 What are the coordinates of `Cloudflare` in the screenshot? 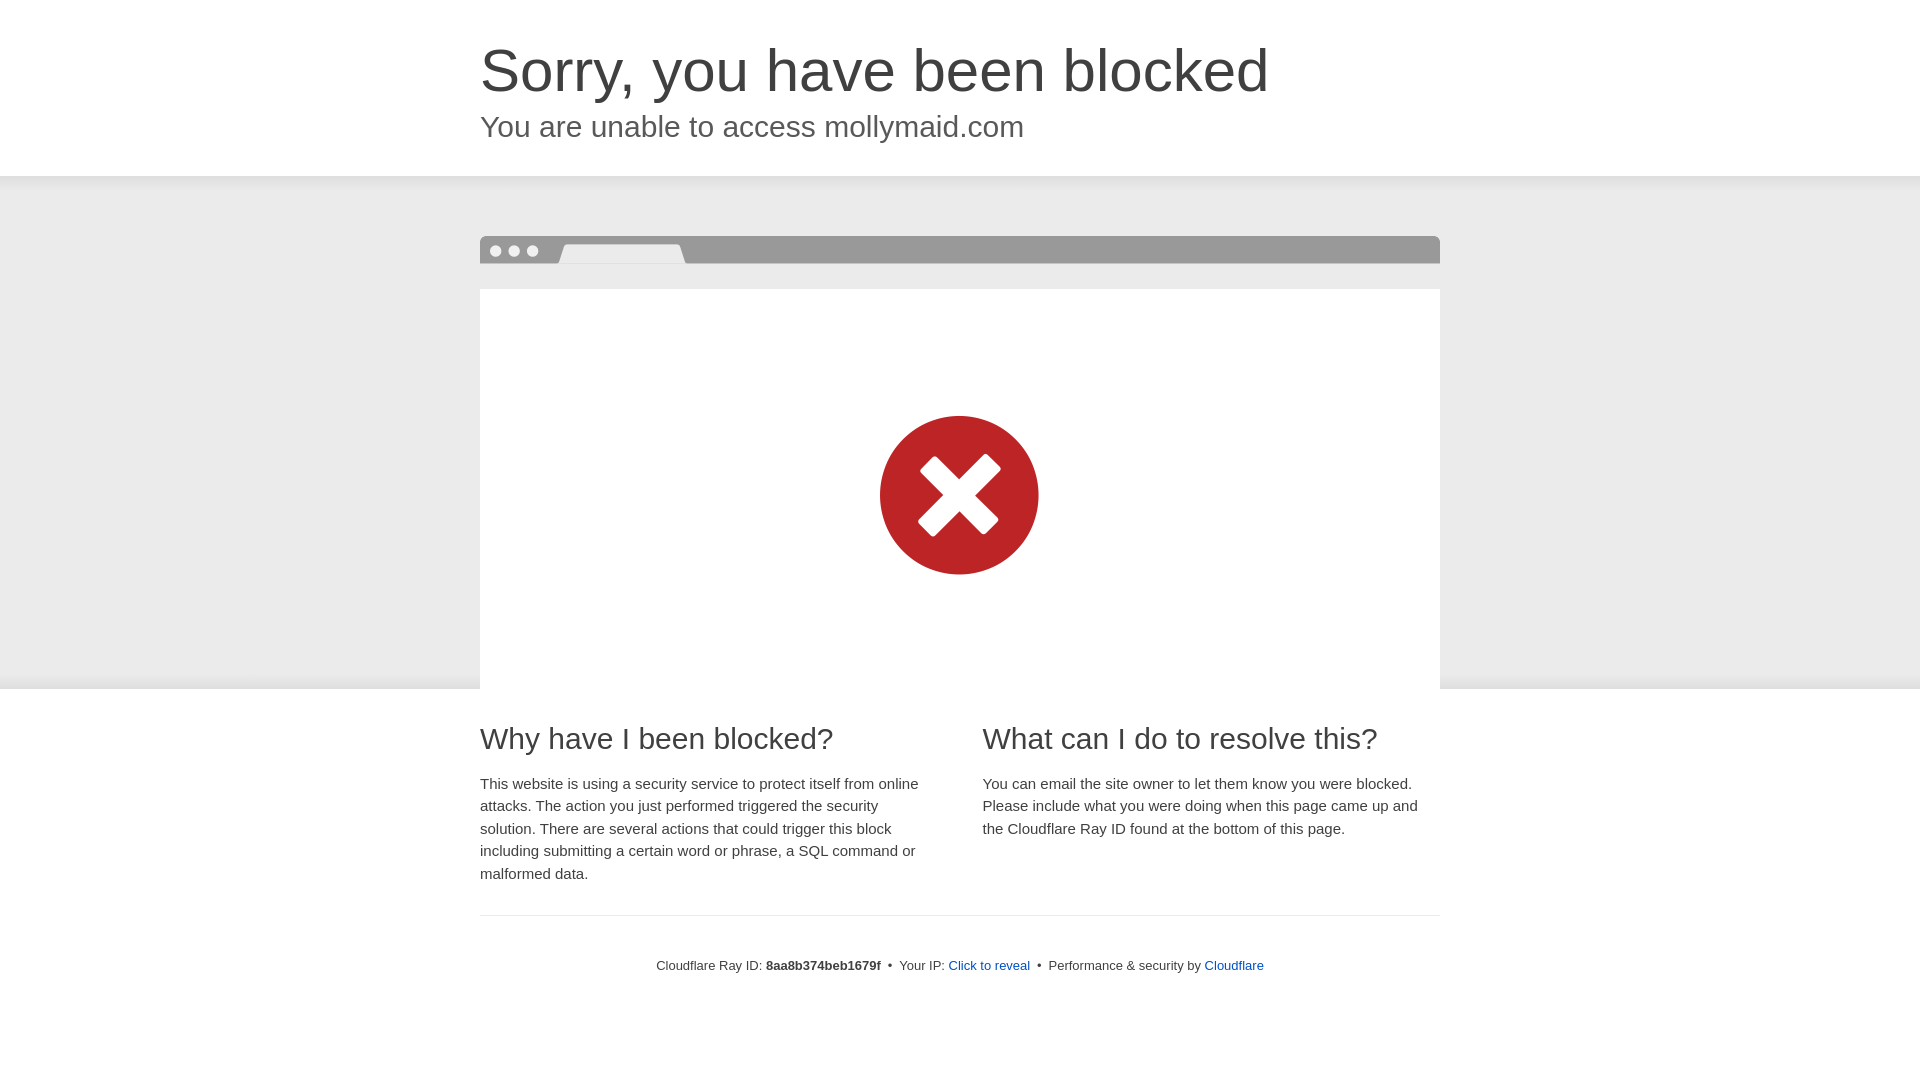 It's located at (1234, 965).